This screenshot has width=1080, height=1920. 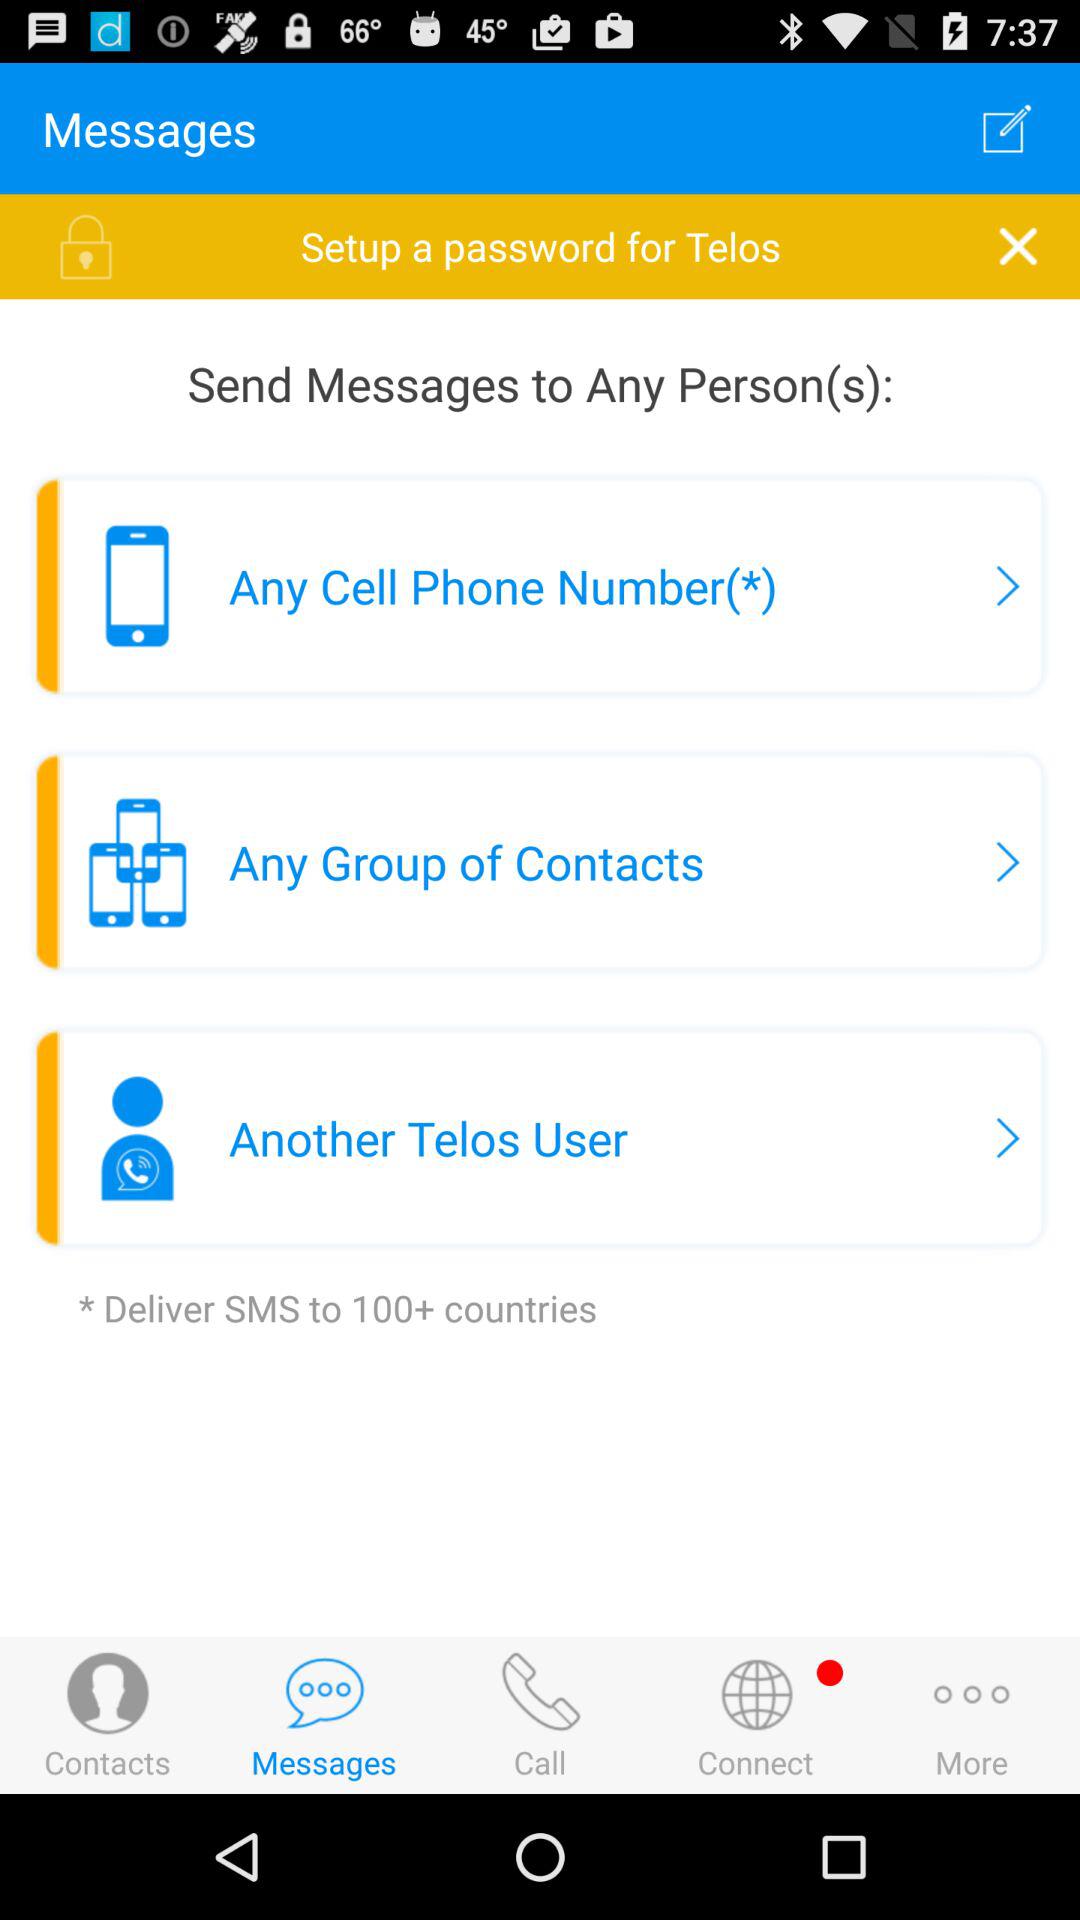 What do you see at coordinates (1006, 128) in the screenshot?
I see `select item to the right of the messages icon` at bounding box center [1006, 128].